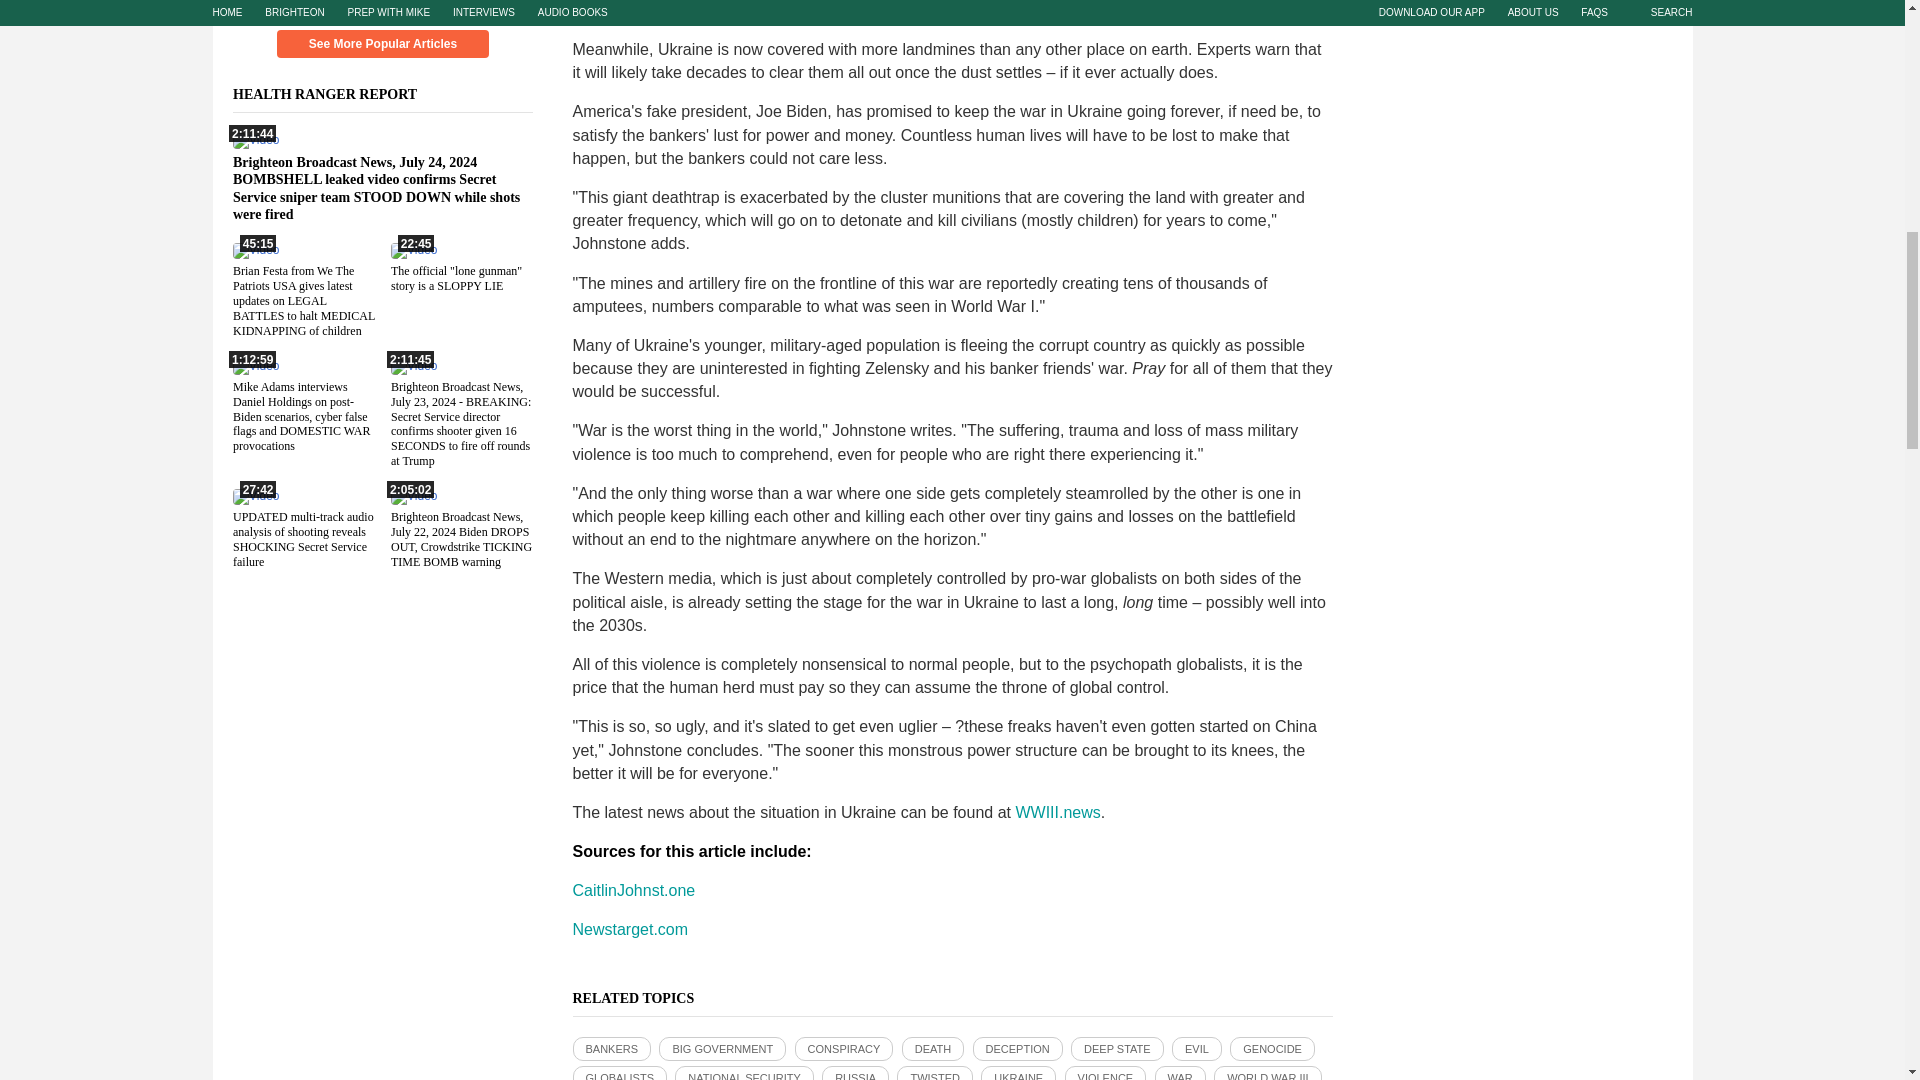 The height and width of the screenshot is (1080, 1920). Describe the element at coordinates (412, 250) in the screenshot. I see `22:45` at that location.